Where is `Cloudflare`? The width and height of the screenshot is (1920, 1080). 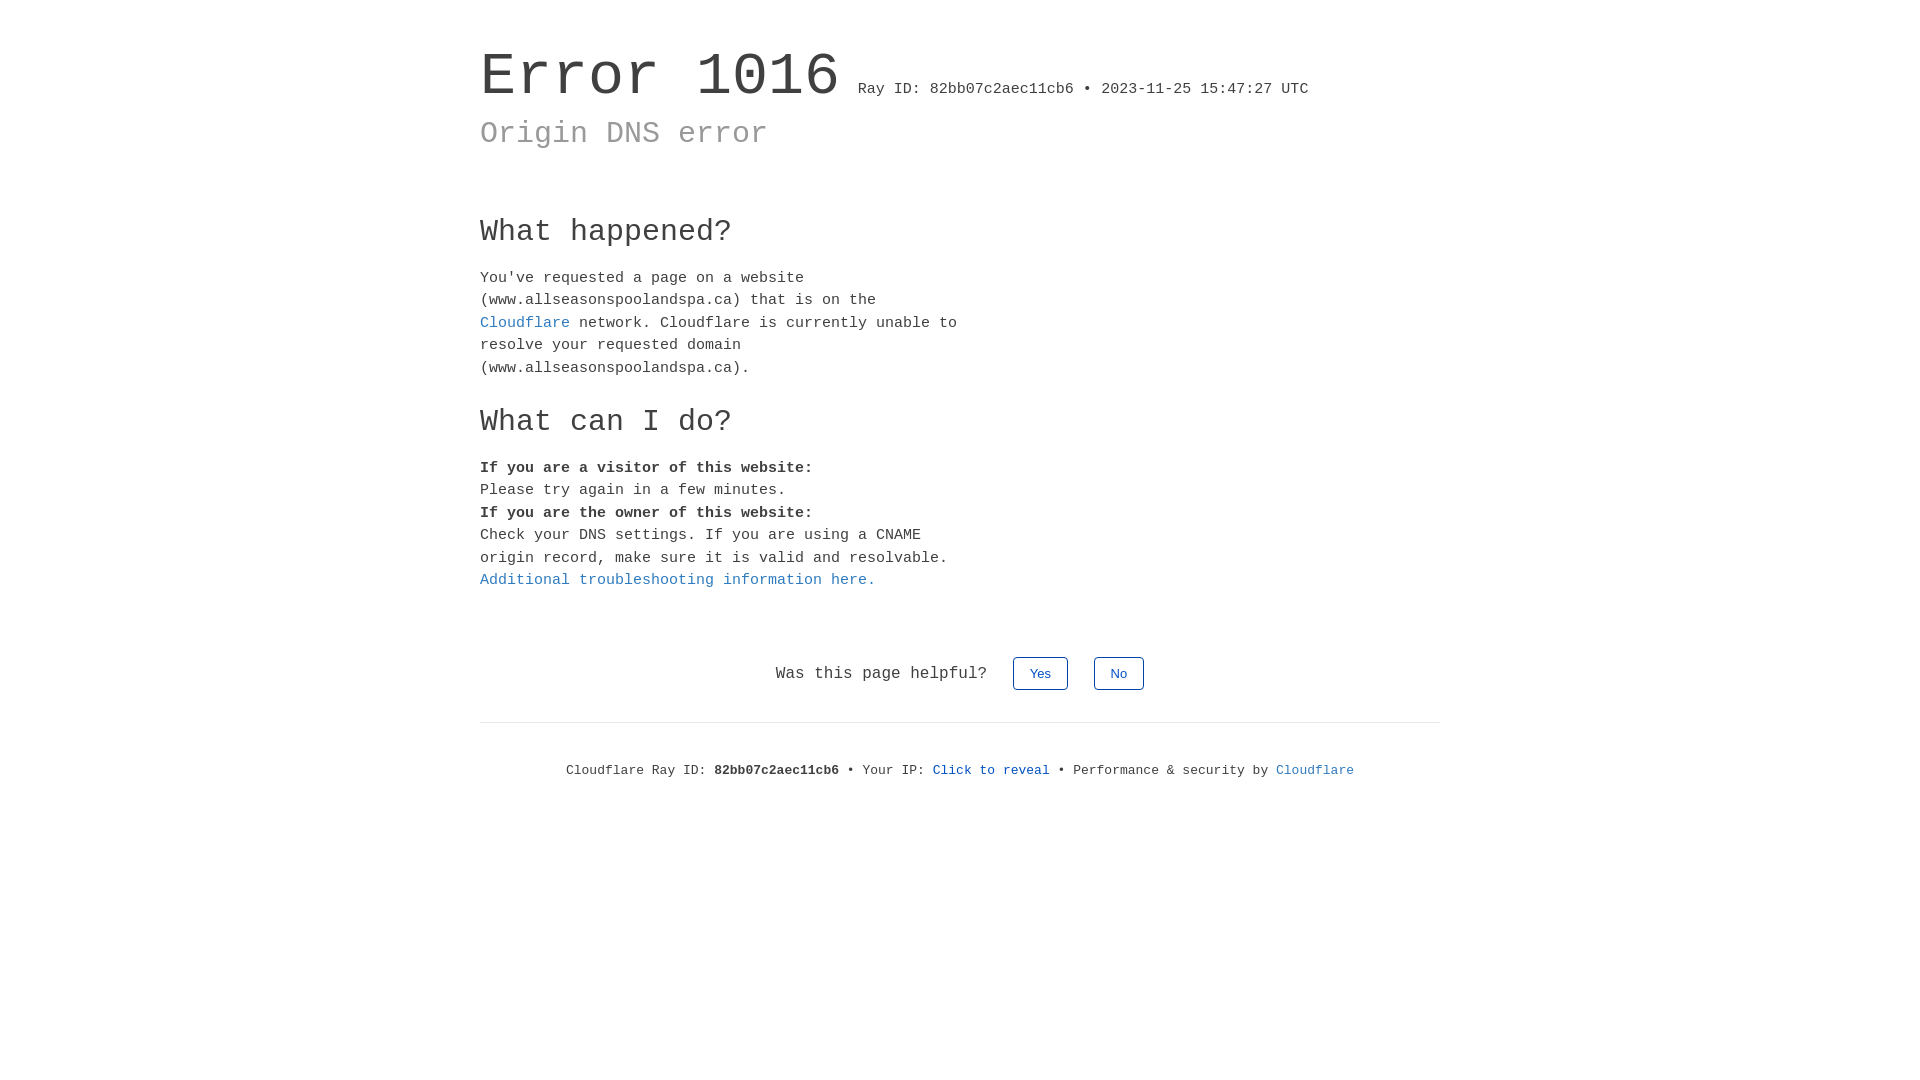
Cloudflare is located at coordinates (1315, 770).